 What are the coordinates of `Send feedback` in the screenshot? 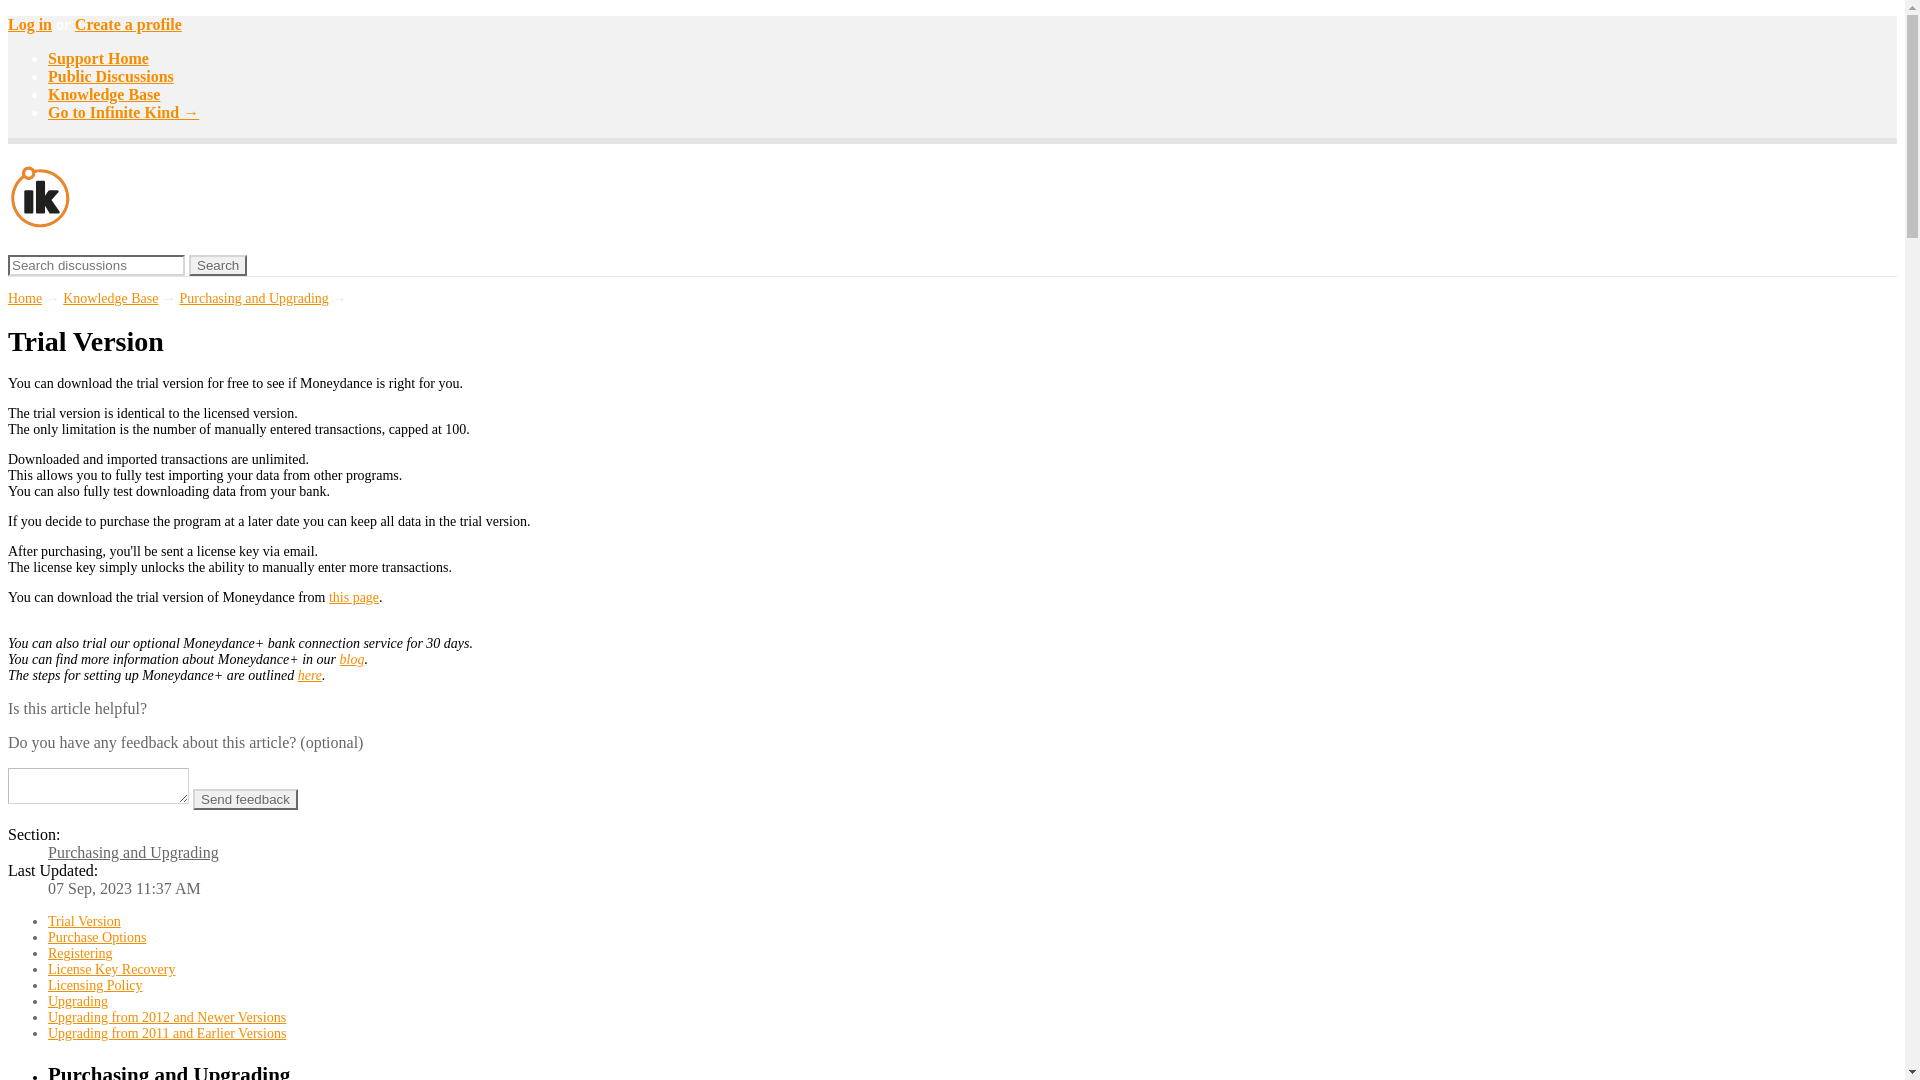 It's located at (245, 800).